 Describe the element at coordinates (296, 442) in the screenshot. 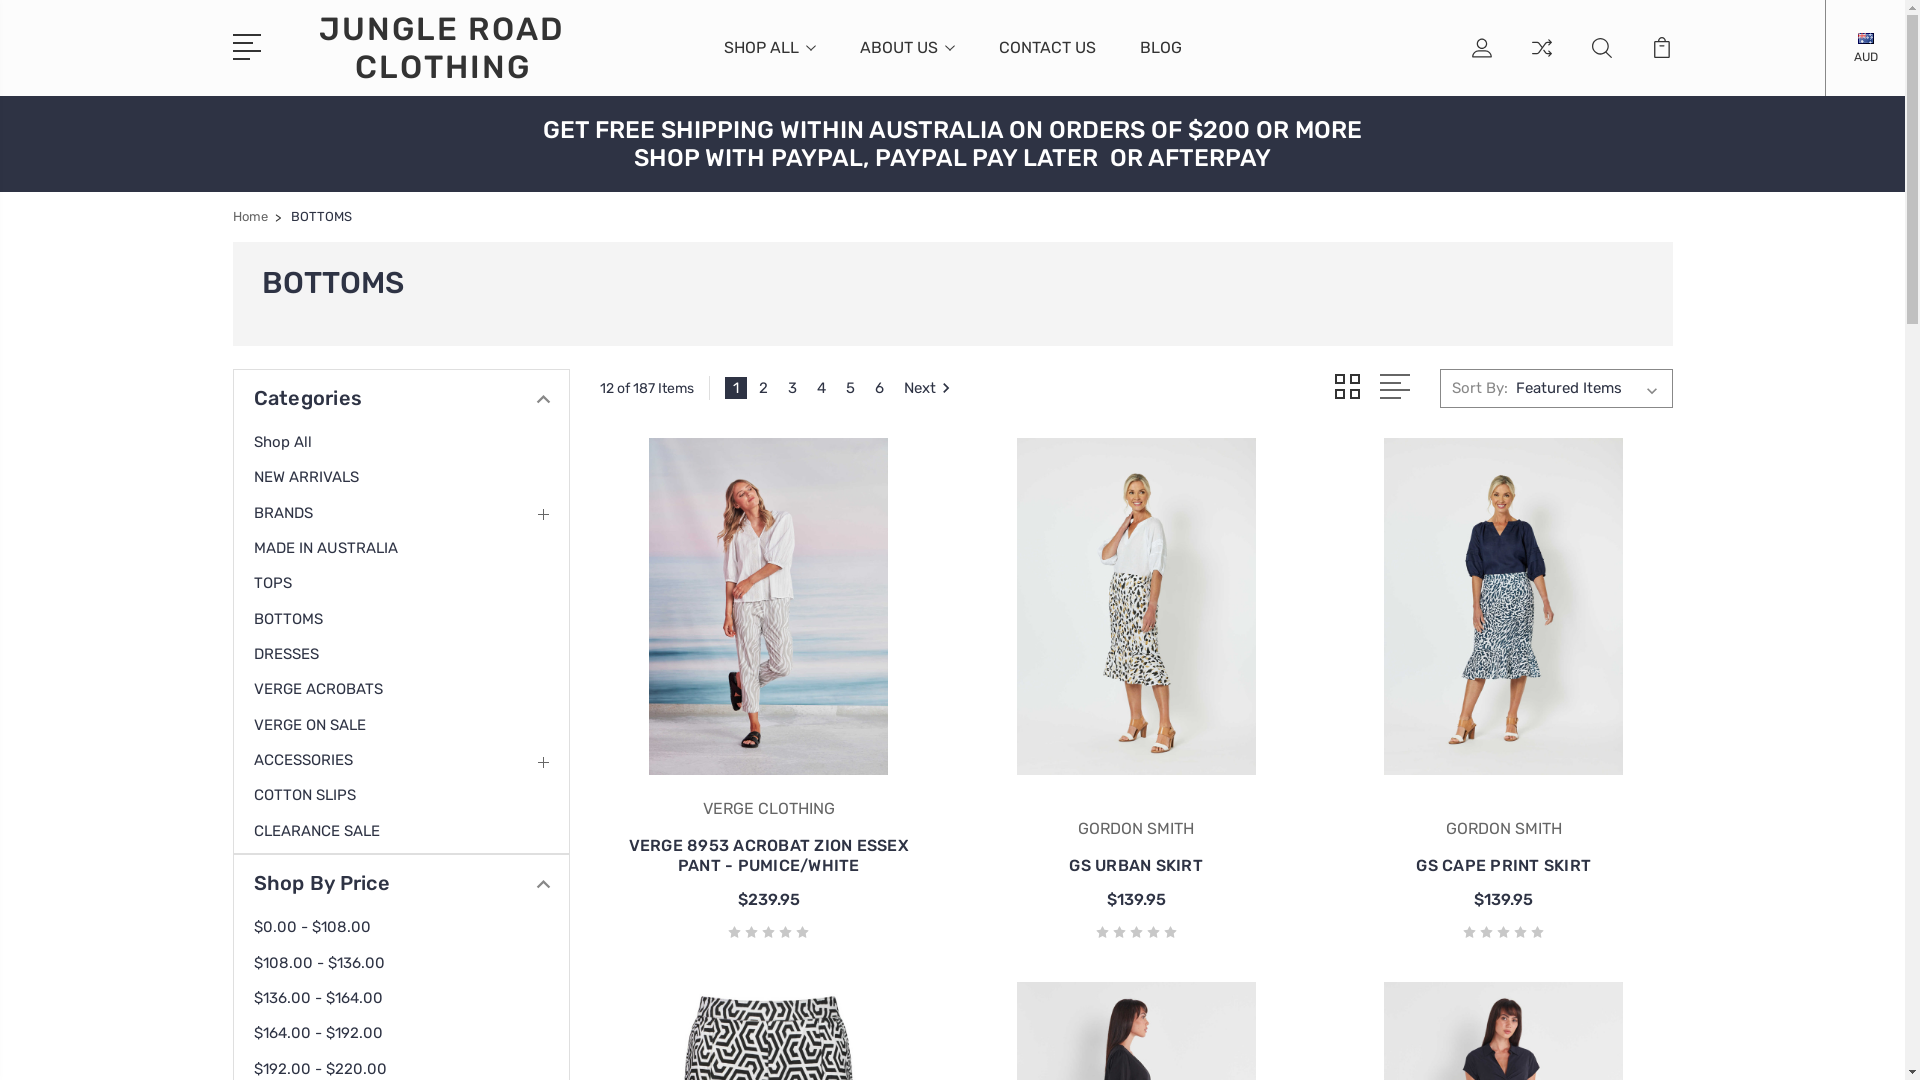

I see `Shop All` at that location.